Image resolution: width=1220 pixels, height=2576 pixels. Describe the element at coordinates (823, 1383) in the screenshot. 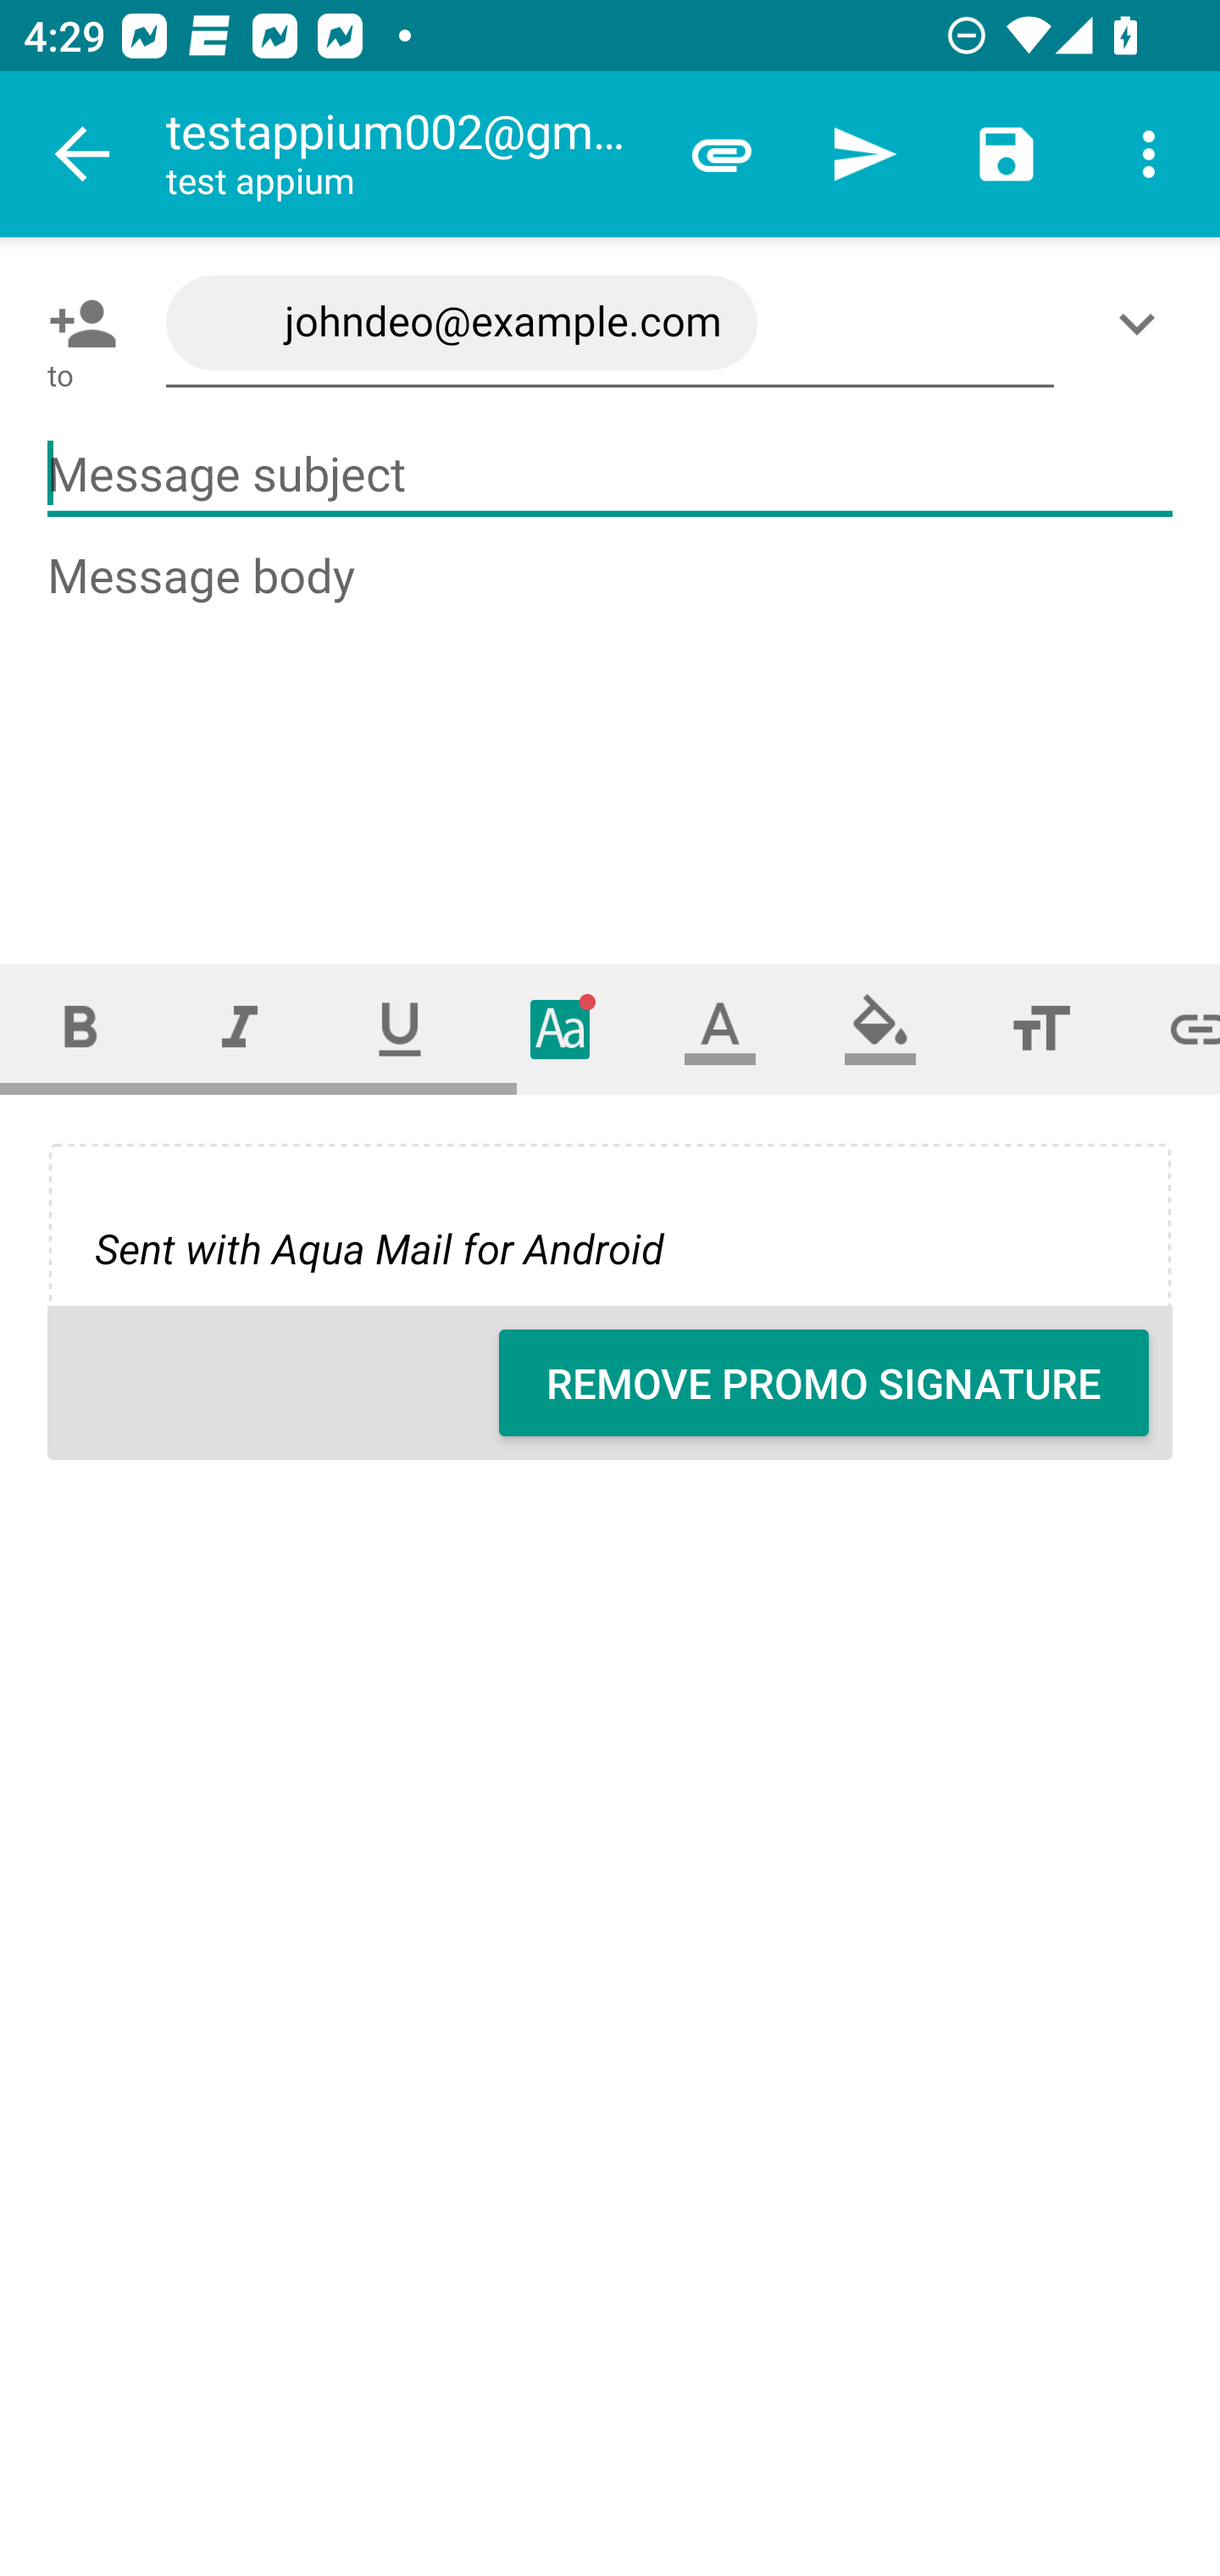

I see `REMOVE PROMO SIGNATURE` at that location.